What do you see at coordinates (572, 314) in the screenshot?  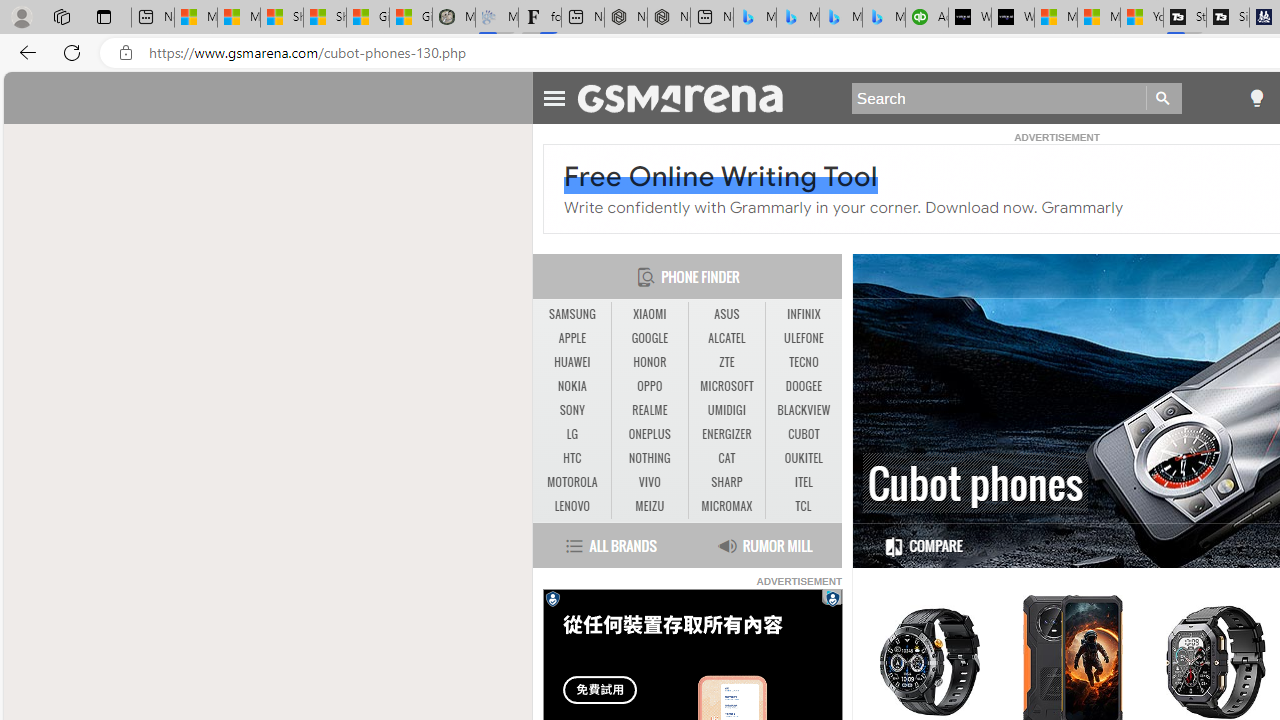 I see `SAMSUNG` at bounding box center [572, 314].